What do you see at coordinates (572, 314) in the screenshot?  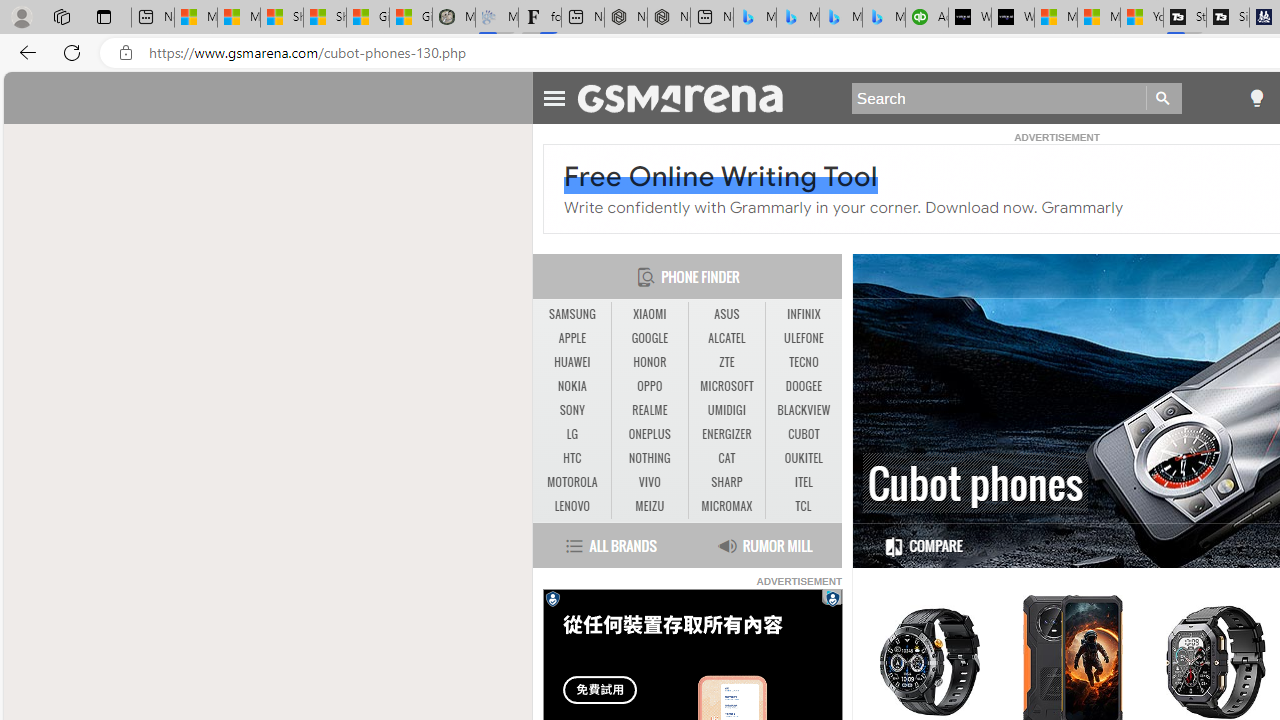 I see `SAMSUNG` at bounding box center [572, 314].